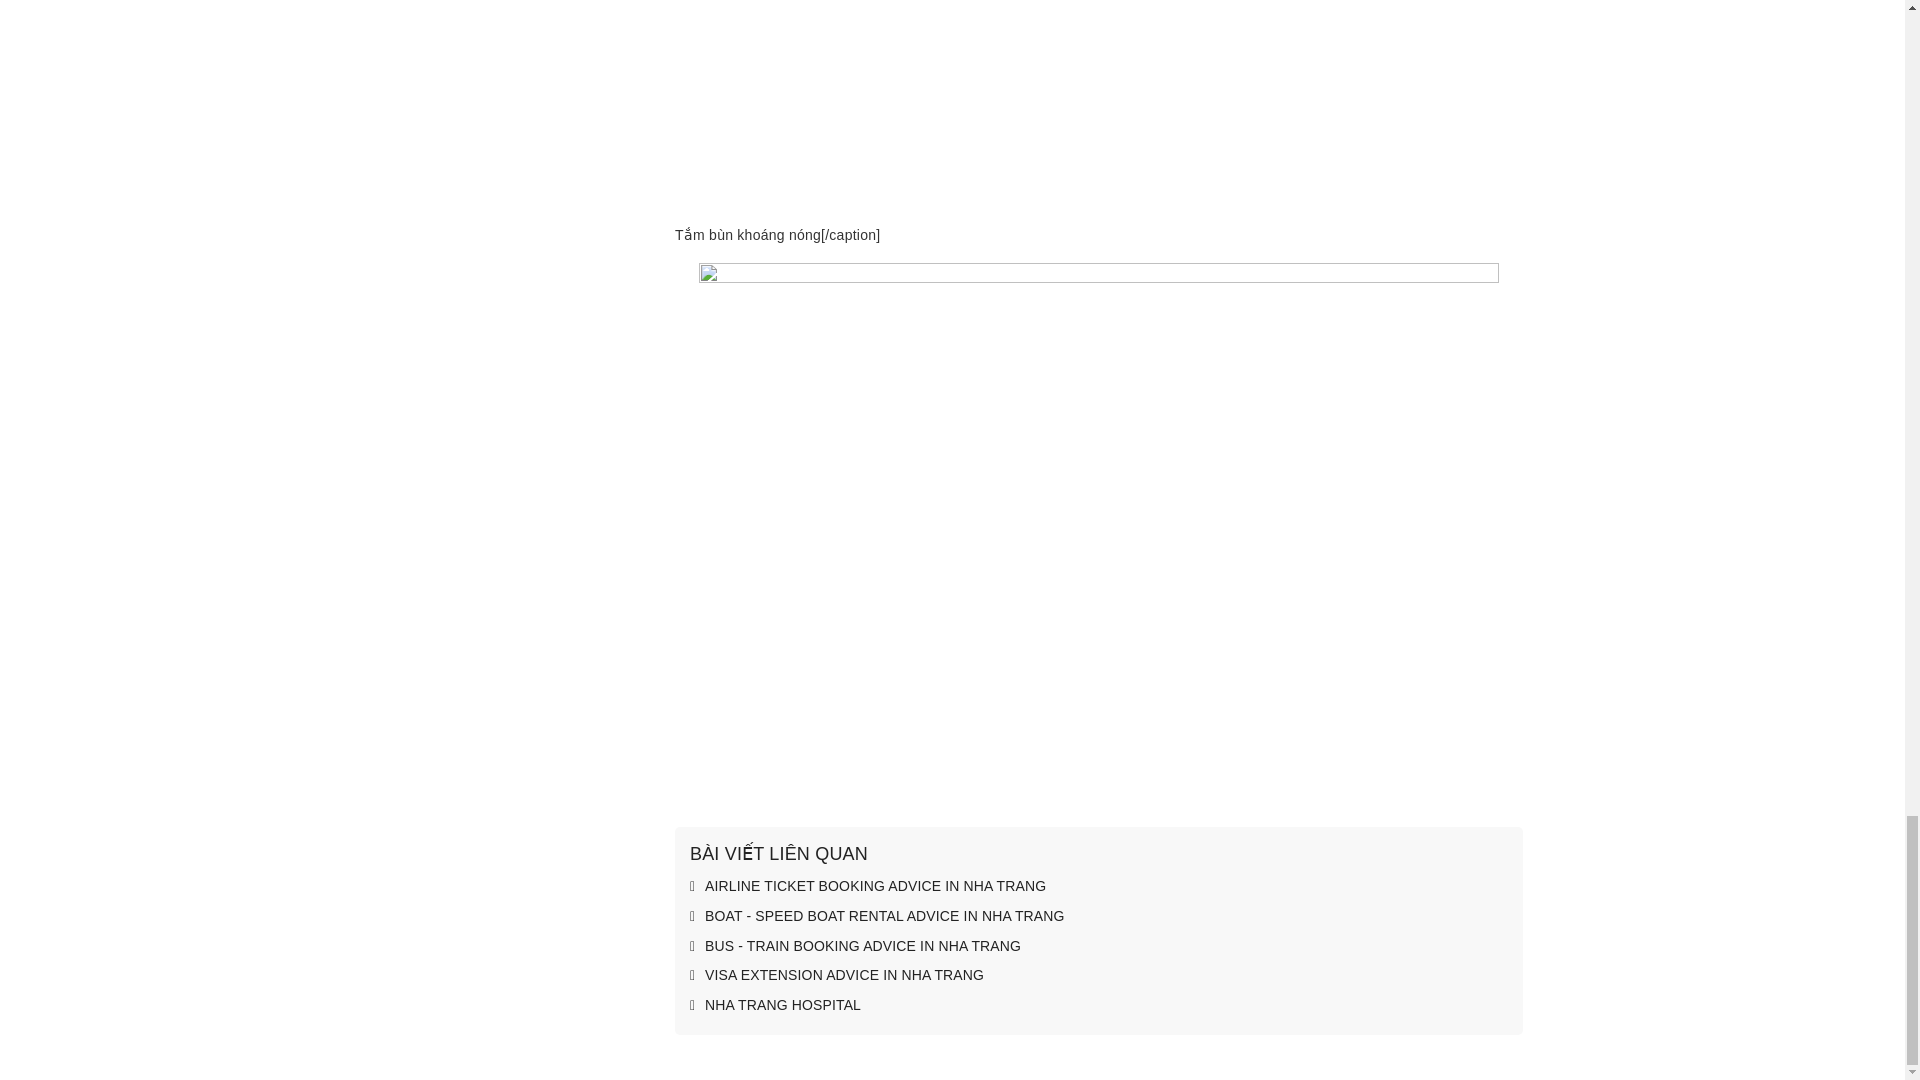  What do you see at coordinates (836, 976) in the screenshot?
I see `VISA EXTENSION ADVICE IN NHA TRANG` at bounding box center [836, 976].